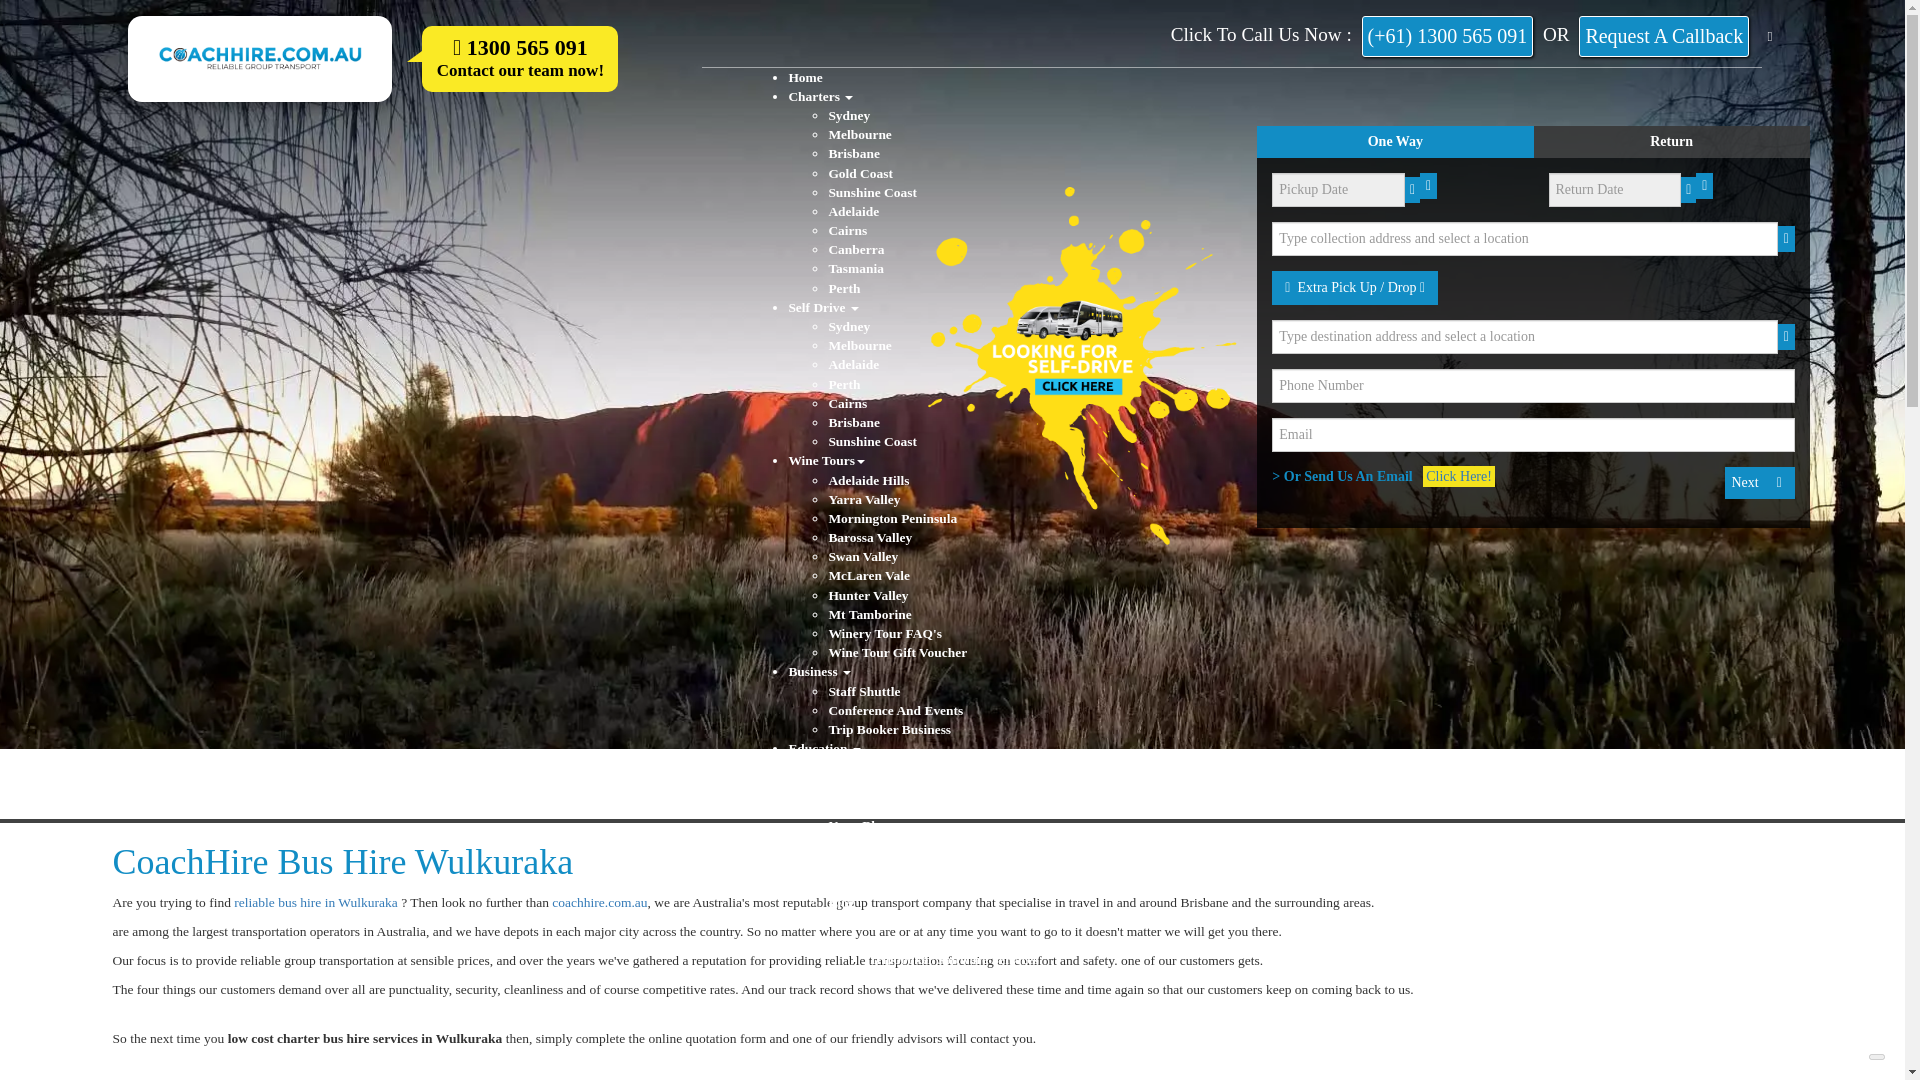 The height and width of the screenshot is (1080, 1920). I want to click on Cairns, so click(847, 230).